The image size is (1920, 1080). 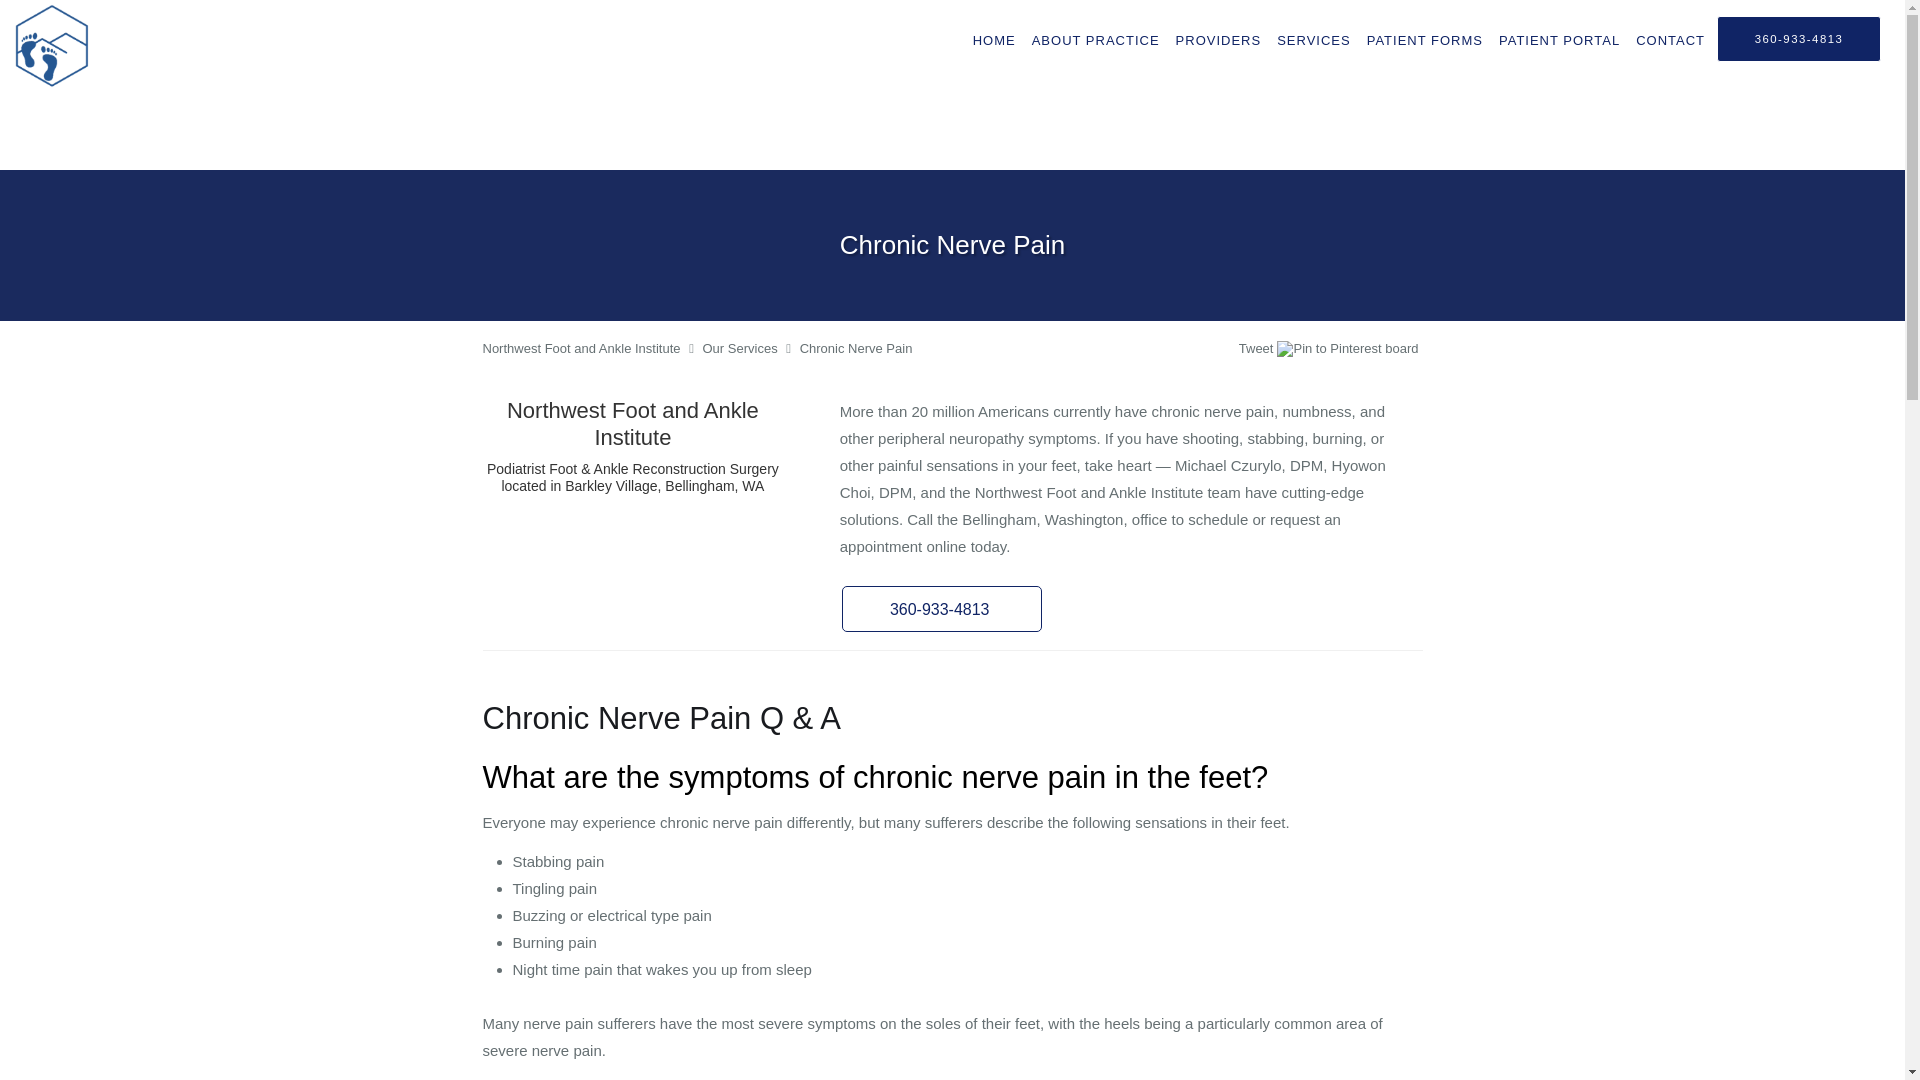 What do you see at coordinates (1218, 40) in the screenshot?
I see `PROVIDERS` at bounding box center [1218, 40].